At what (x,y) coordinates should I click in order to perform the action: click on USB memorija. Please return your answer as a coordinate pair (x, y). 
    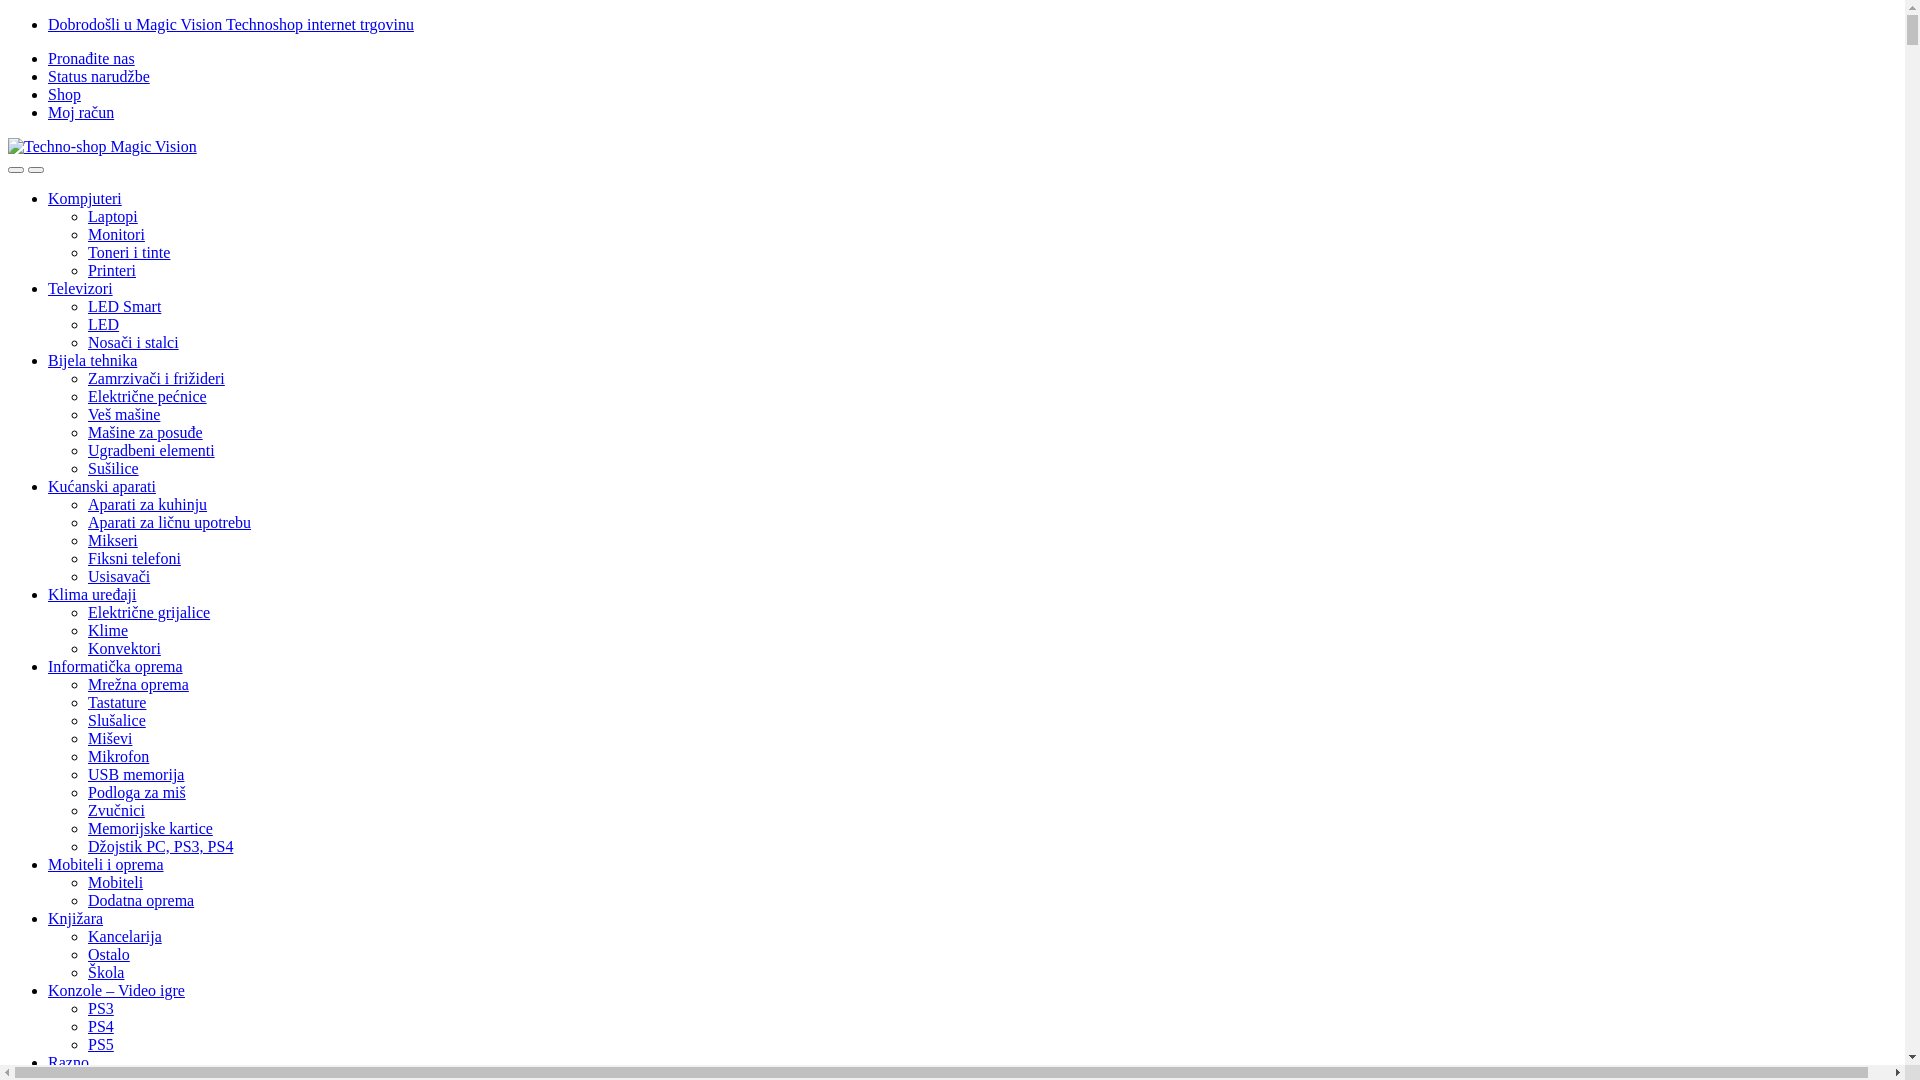
    Looking at the image, I should click on (136, 774).